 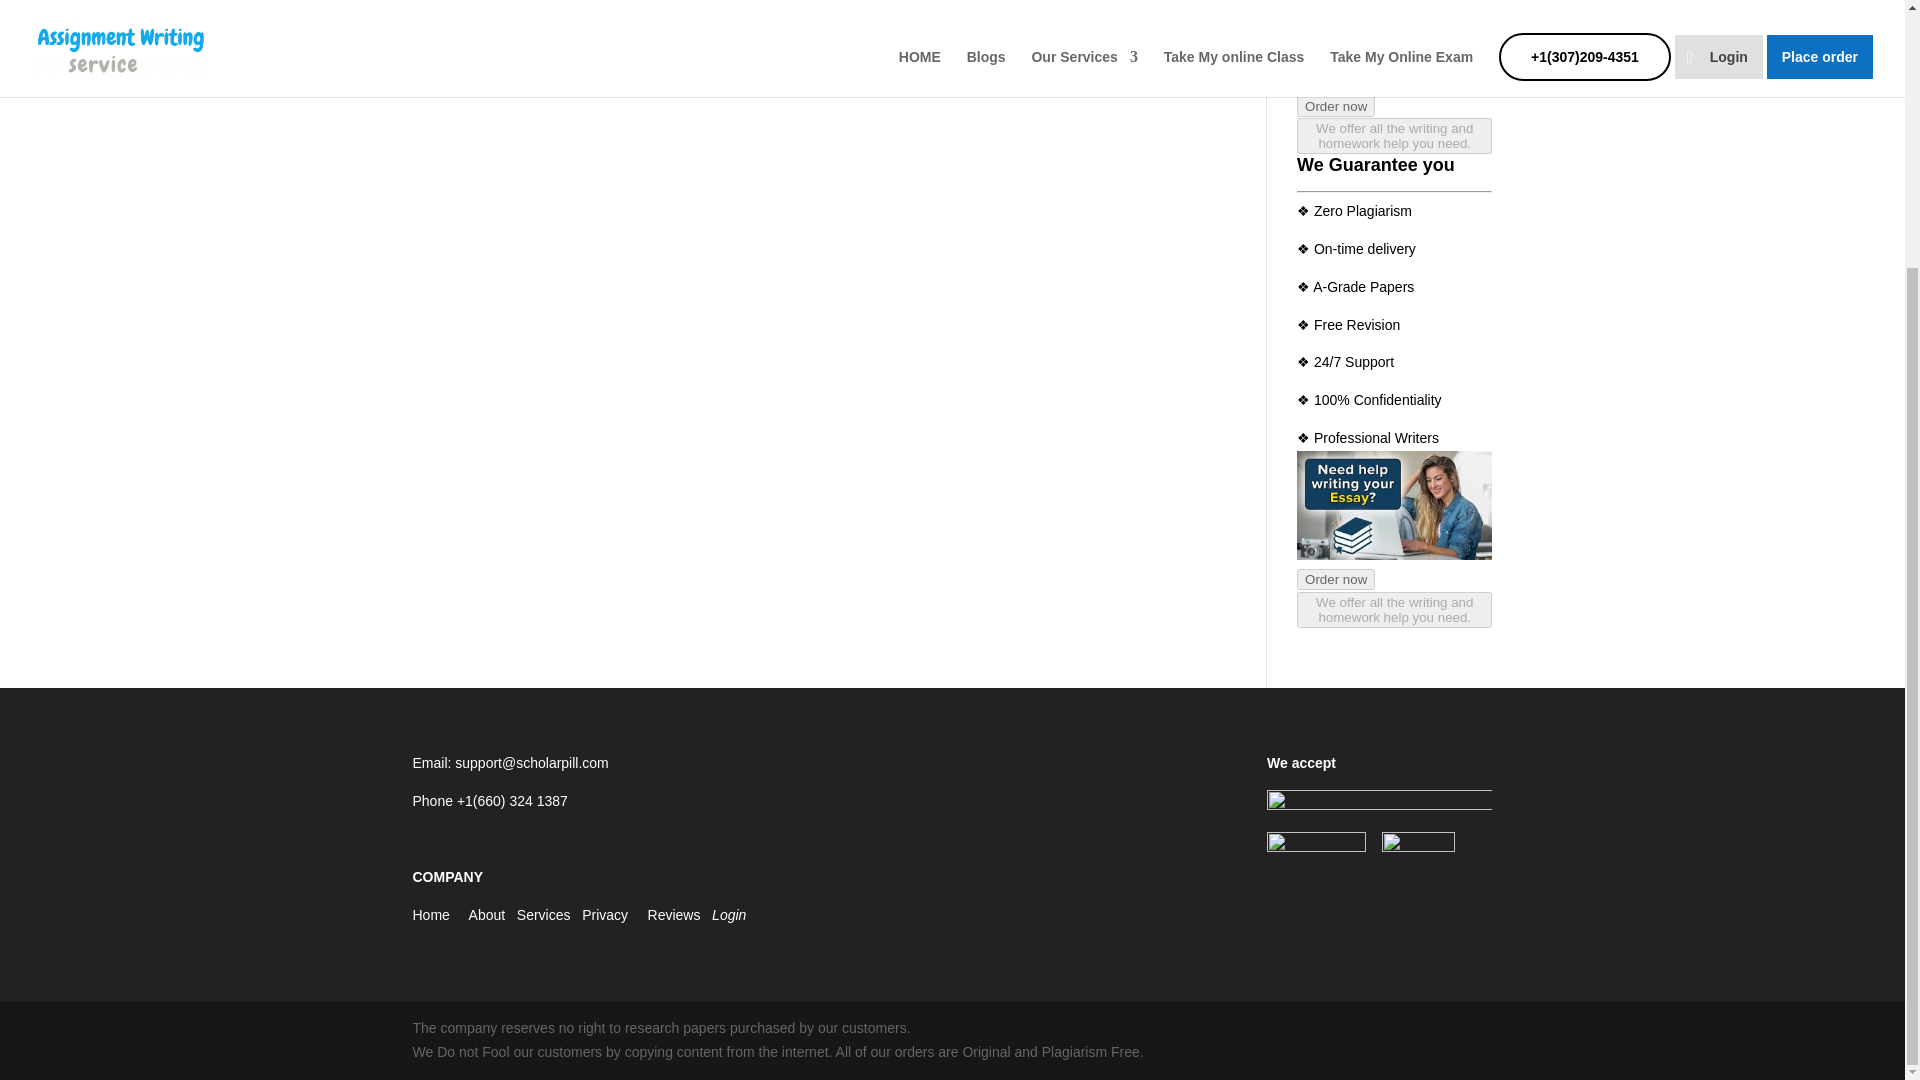 I want to click on We offer all the writing and homework help you need., so click(x=1394, y=609).